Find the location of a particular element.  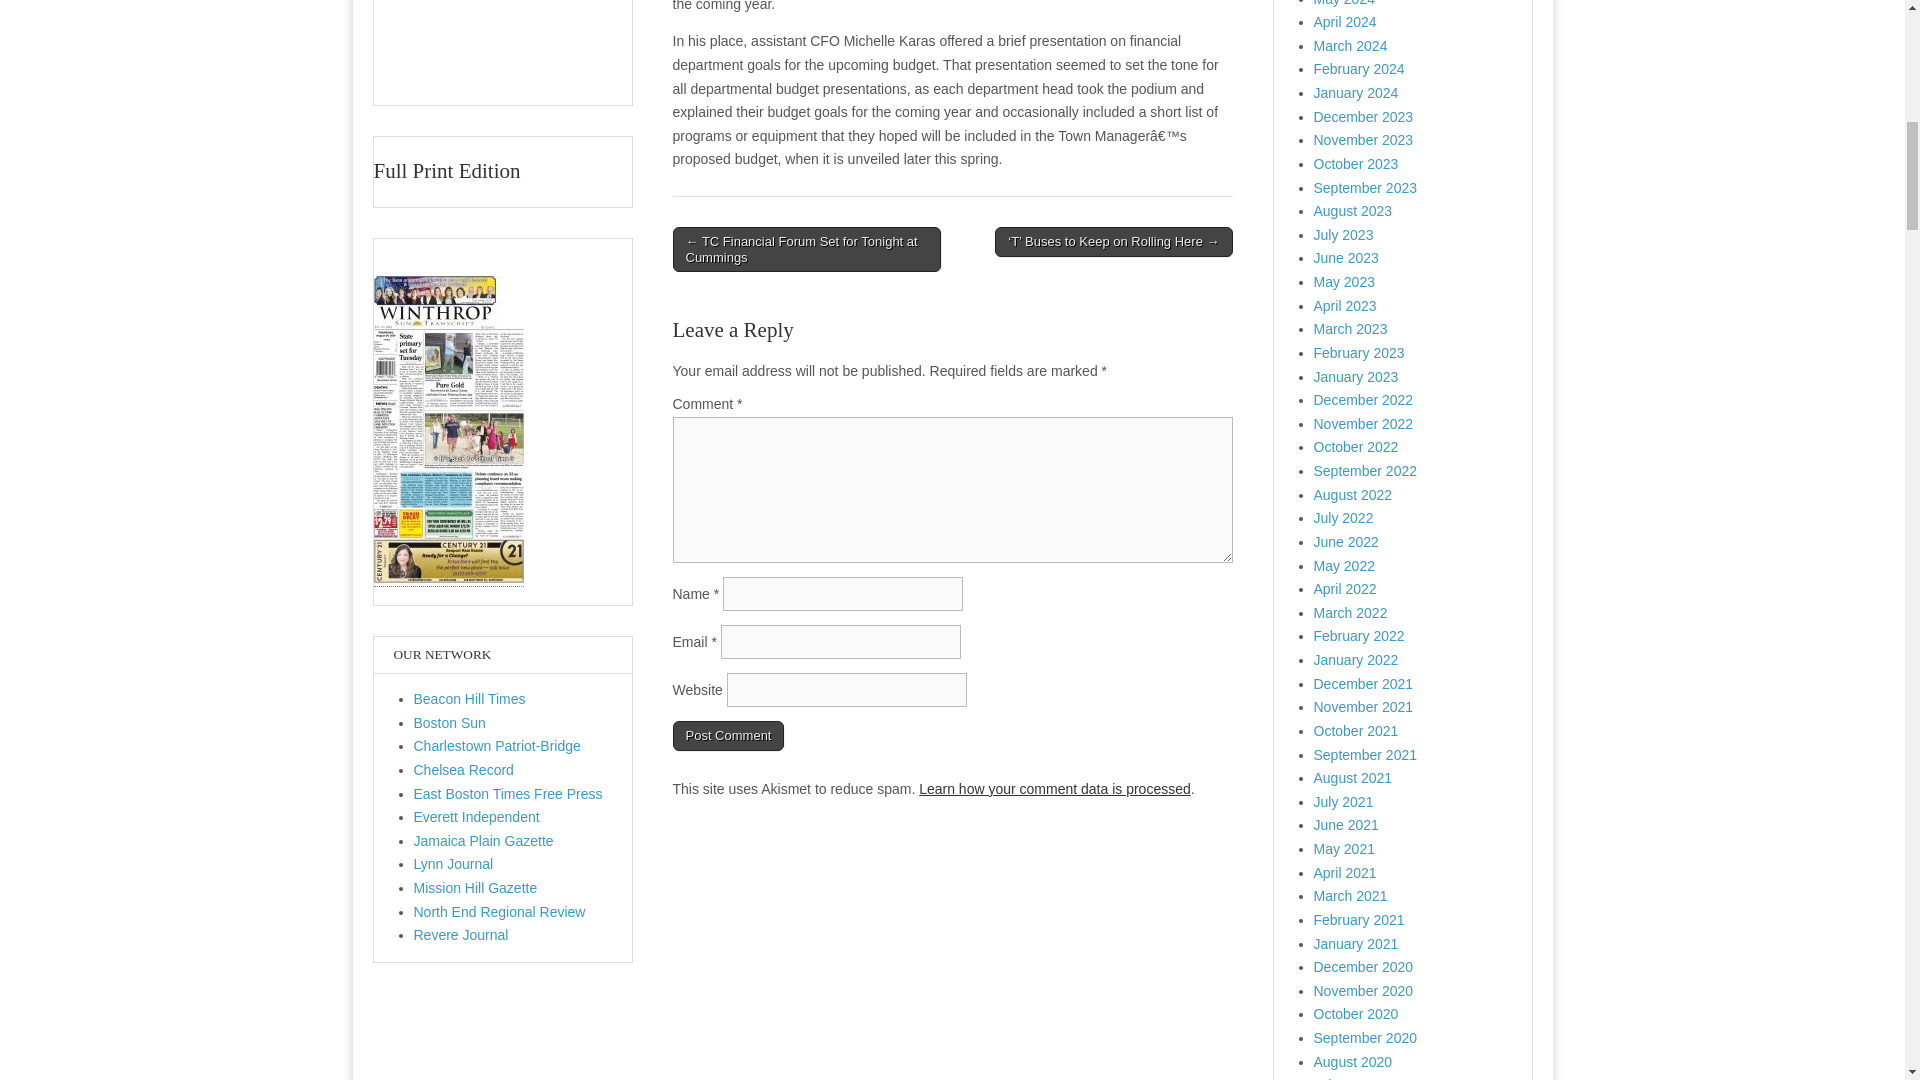

Boston Sun is located at coordinates (450, 722).